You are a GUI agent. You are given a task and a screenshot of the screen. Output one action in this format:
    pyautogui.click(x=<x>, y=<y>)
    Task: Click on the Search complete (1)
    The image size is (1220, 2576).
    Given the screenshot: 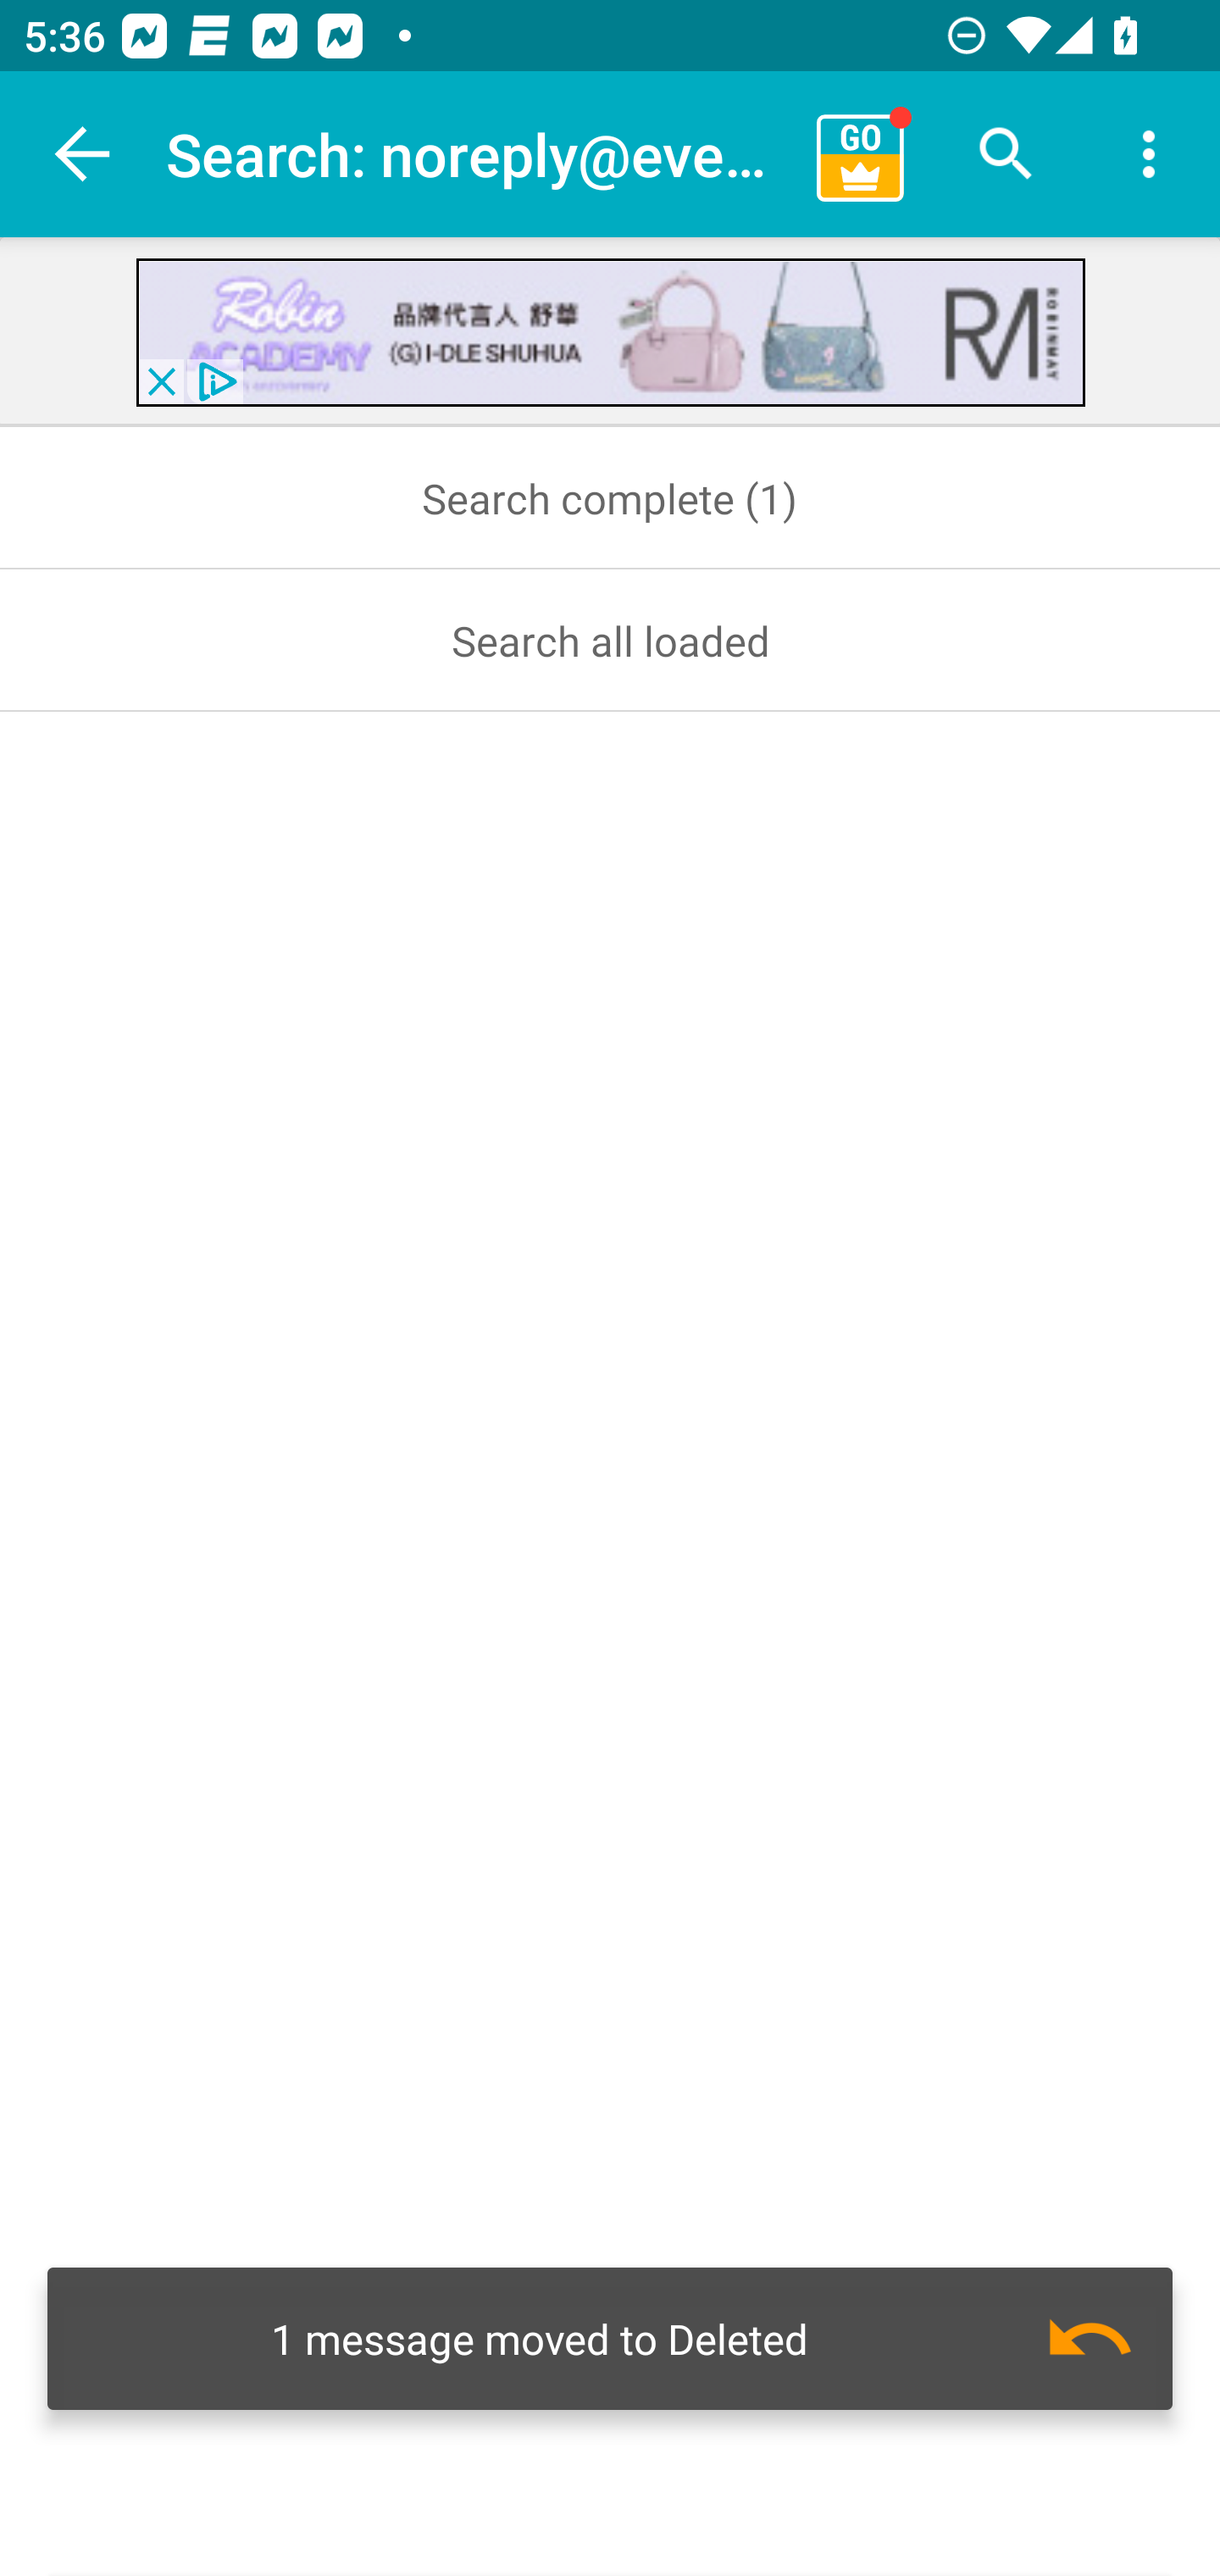 What is the action you would take?
    pyautogui.click(x=610, y=498)
    